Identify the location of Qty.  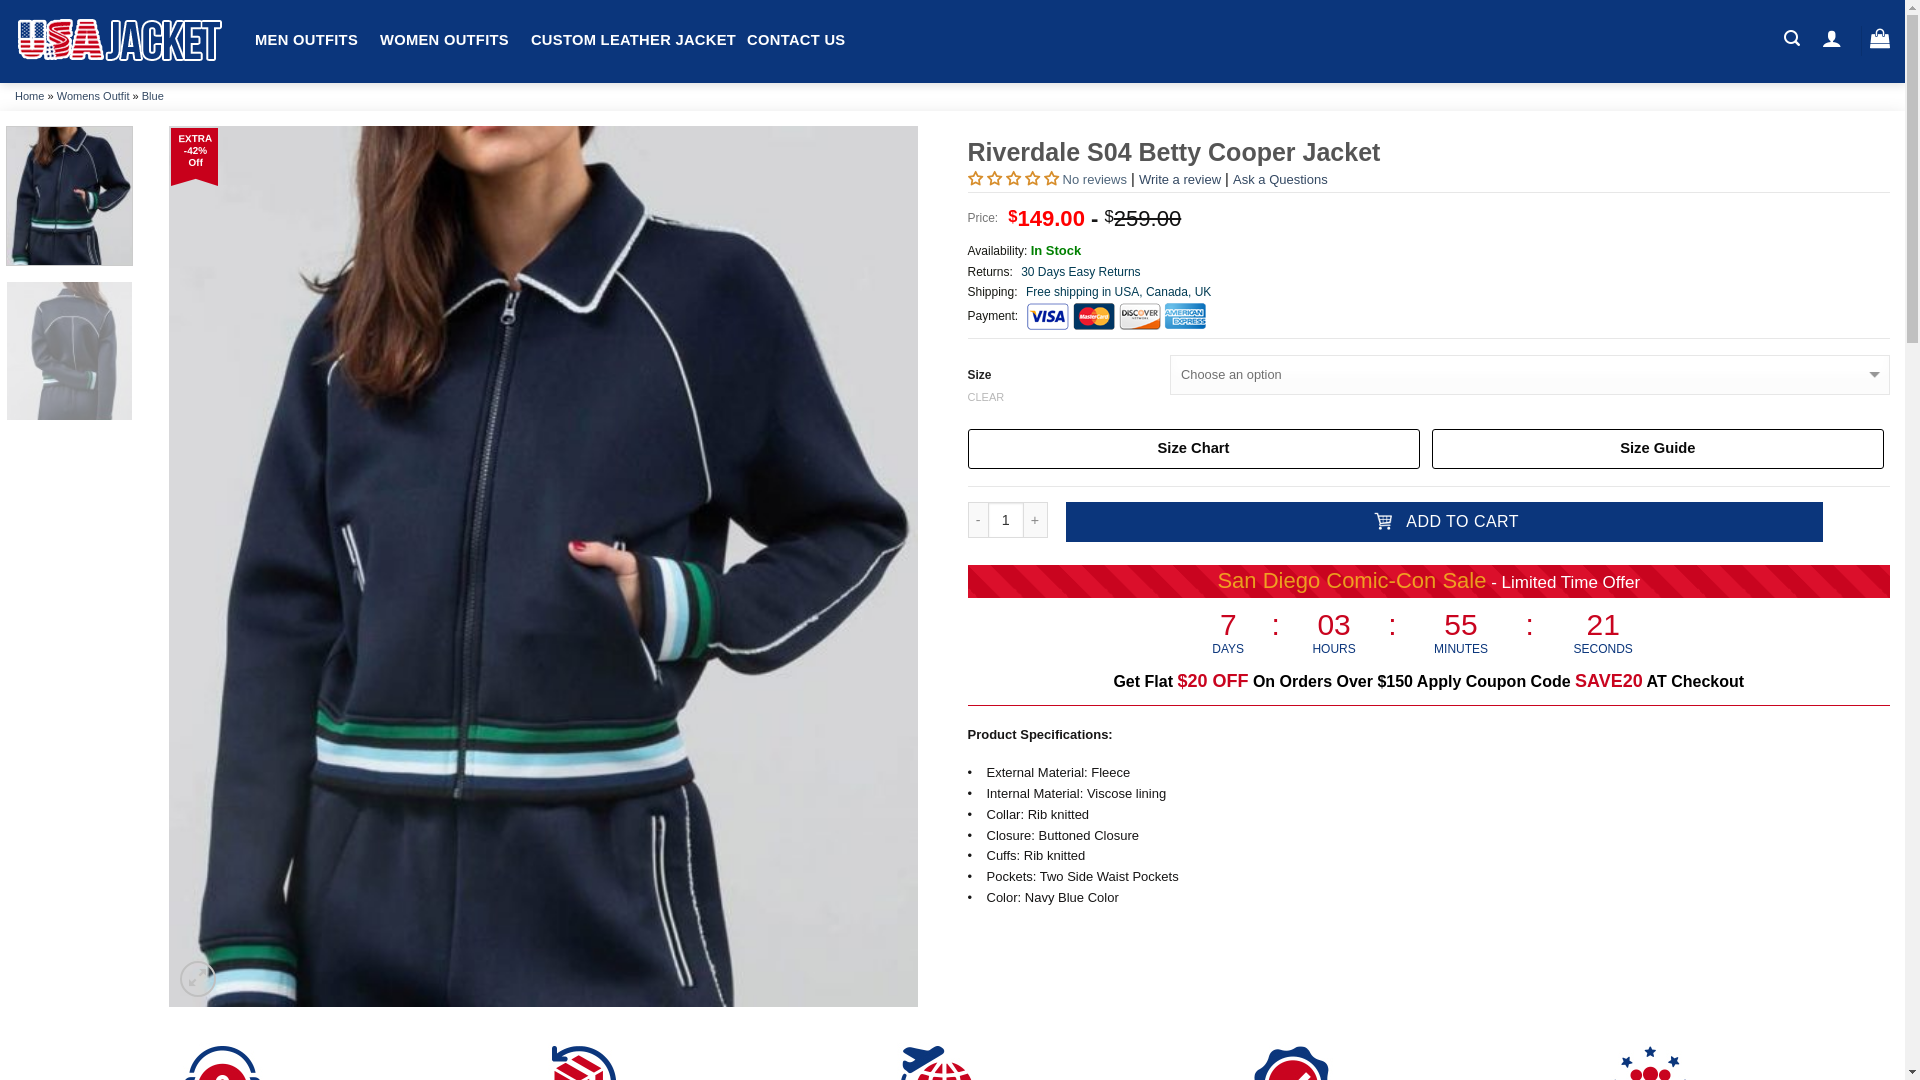
(1006, 520).